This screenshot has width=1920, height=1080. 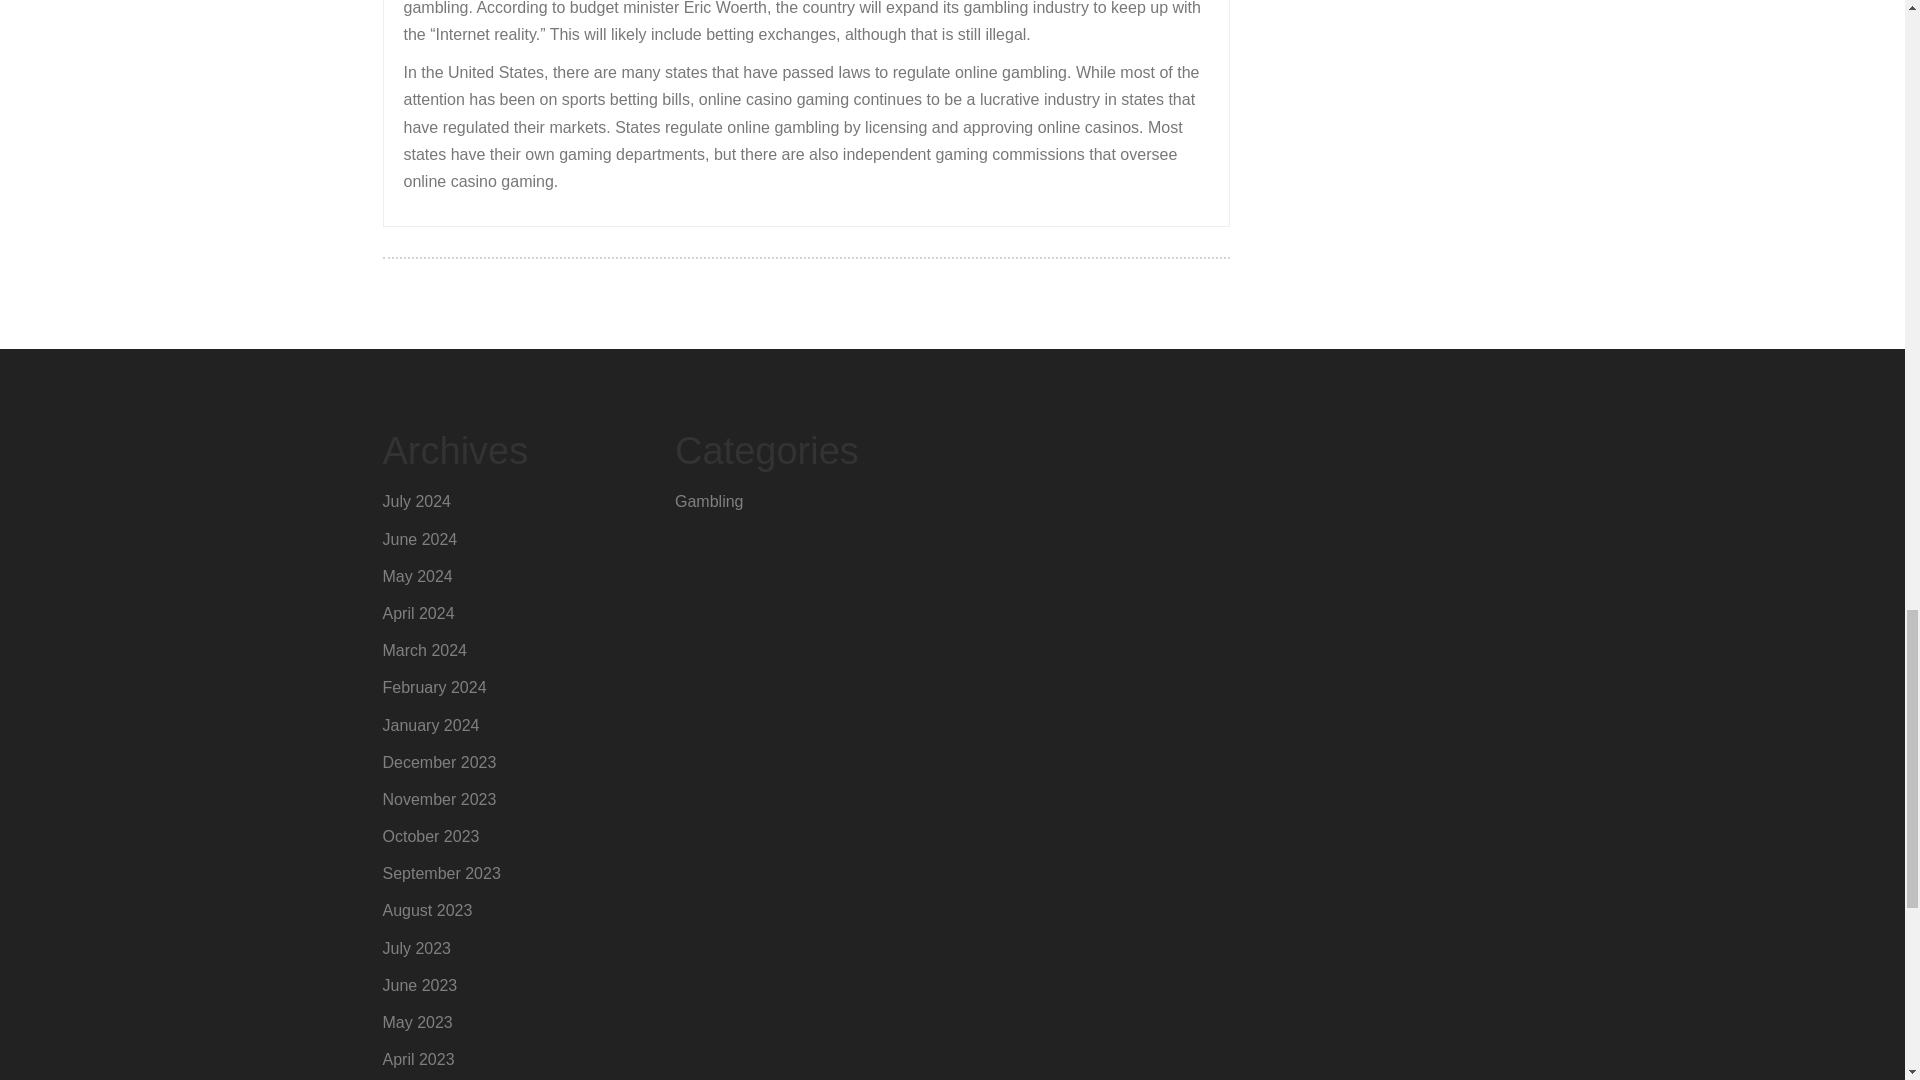 What do you see at coordinates (416, 576) in the screenshot?
I see `May 2024` at bounding box center [416, 576].